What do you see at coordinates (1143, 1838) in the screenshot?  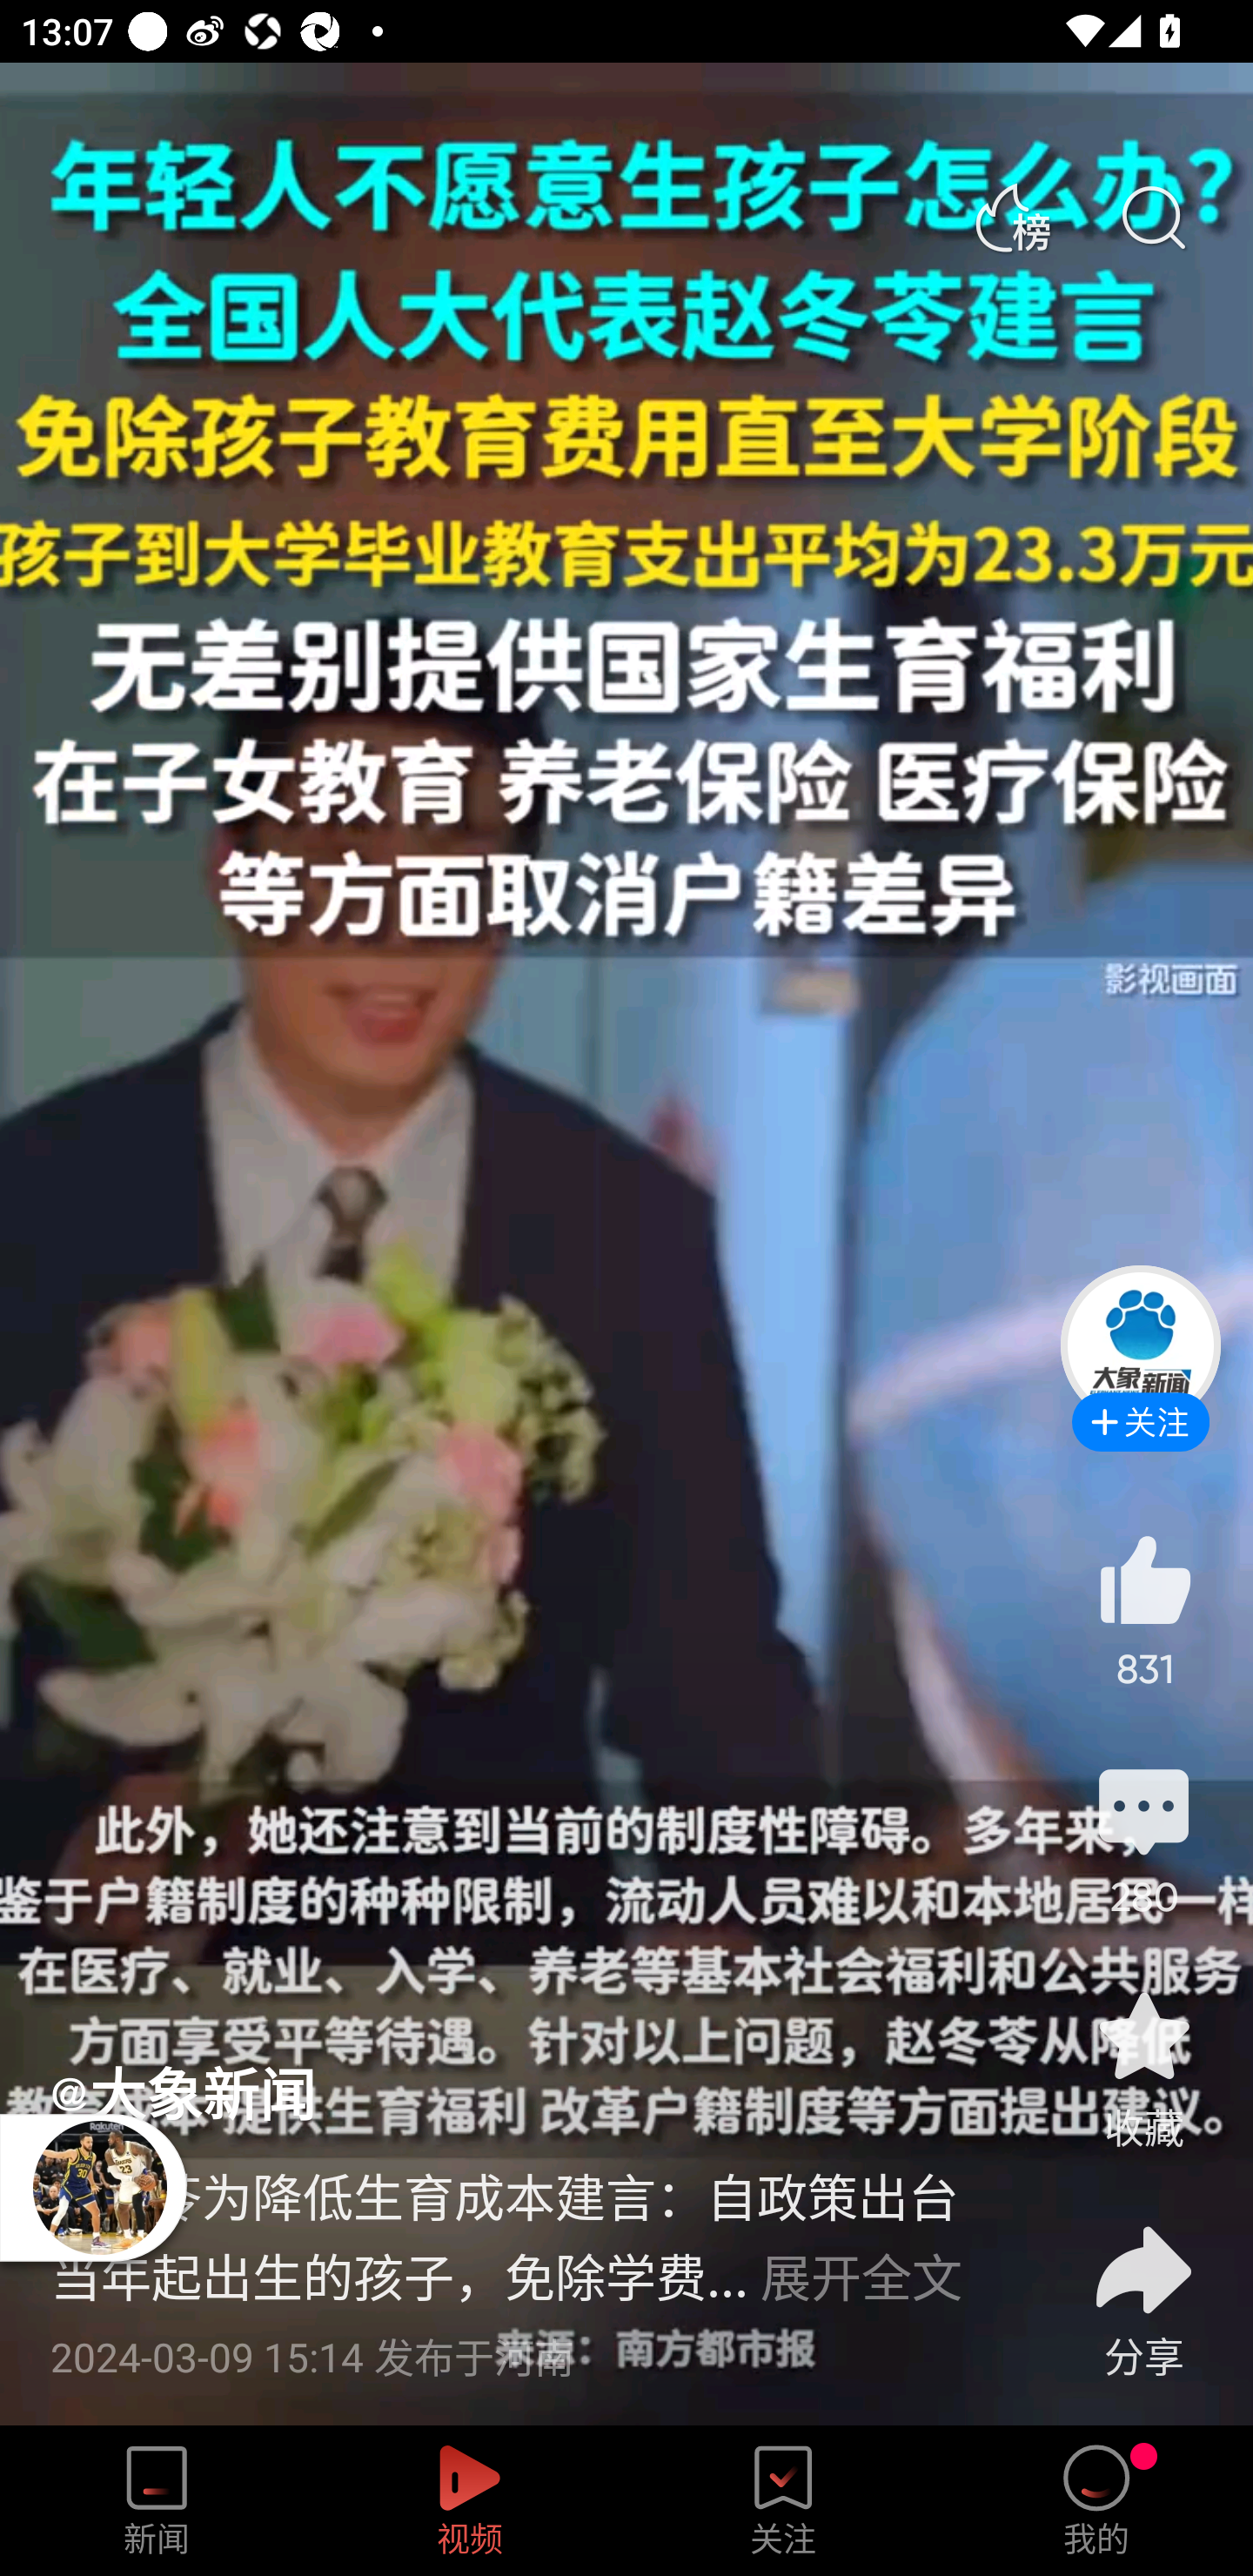 I see `评论  280` at bounding box center [1143, 1838].